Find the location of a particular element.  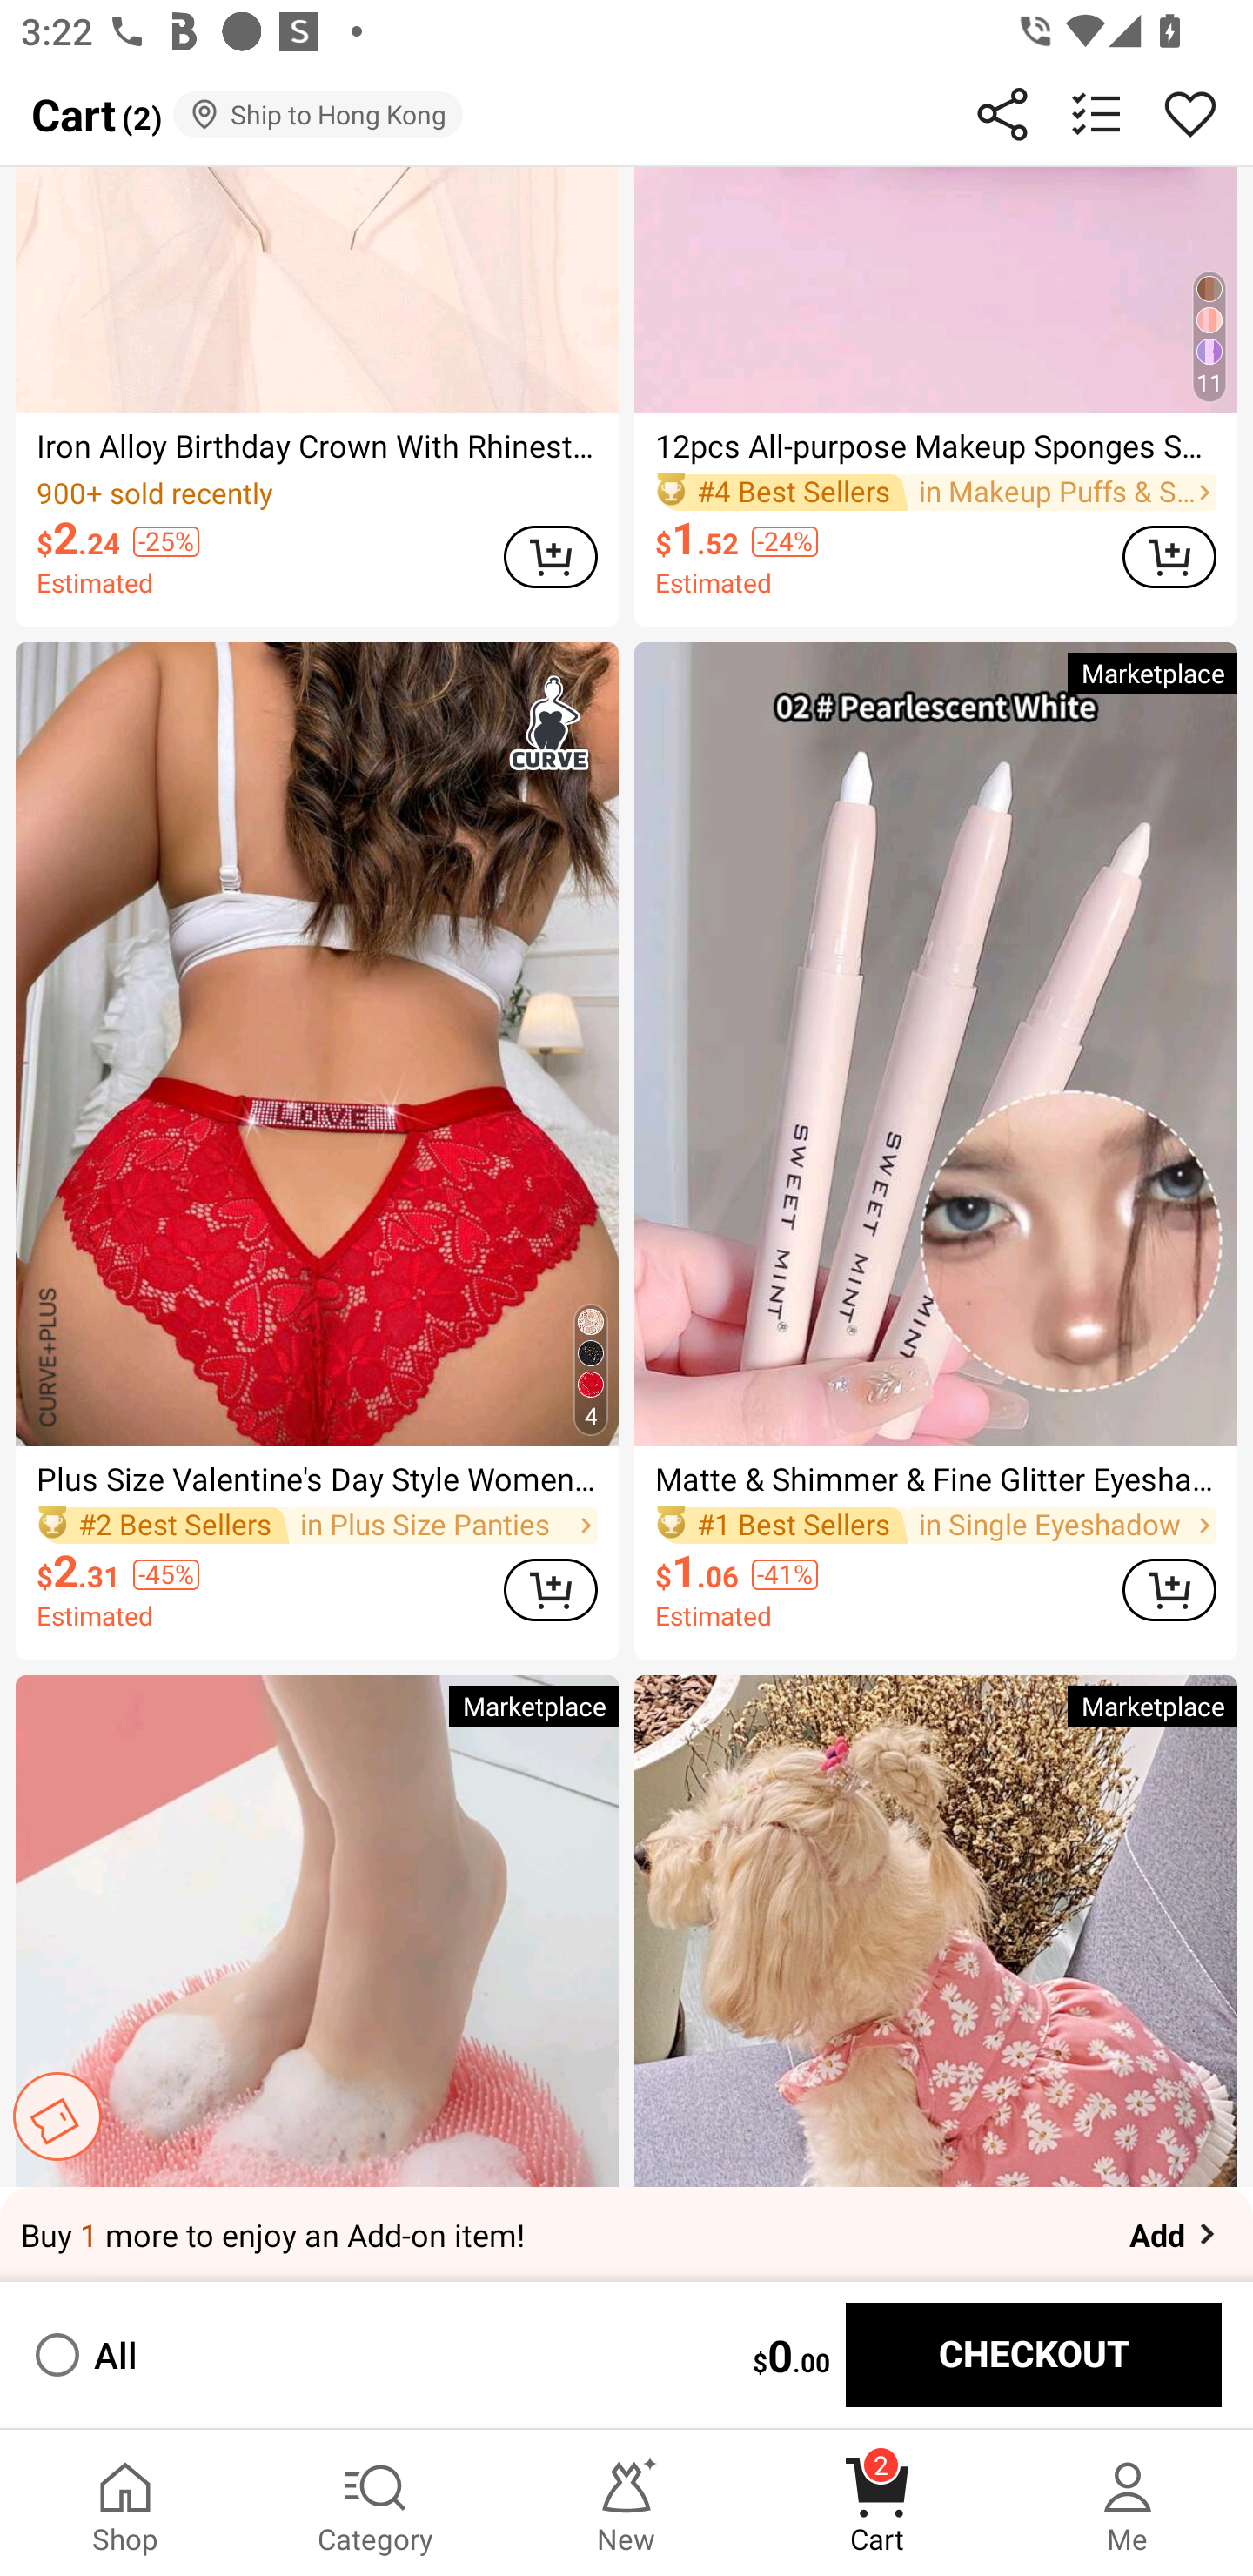

Wishlist is located at coordinates (1190, 113).